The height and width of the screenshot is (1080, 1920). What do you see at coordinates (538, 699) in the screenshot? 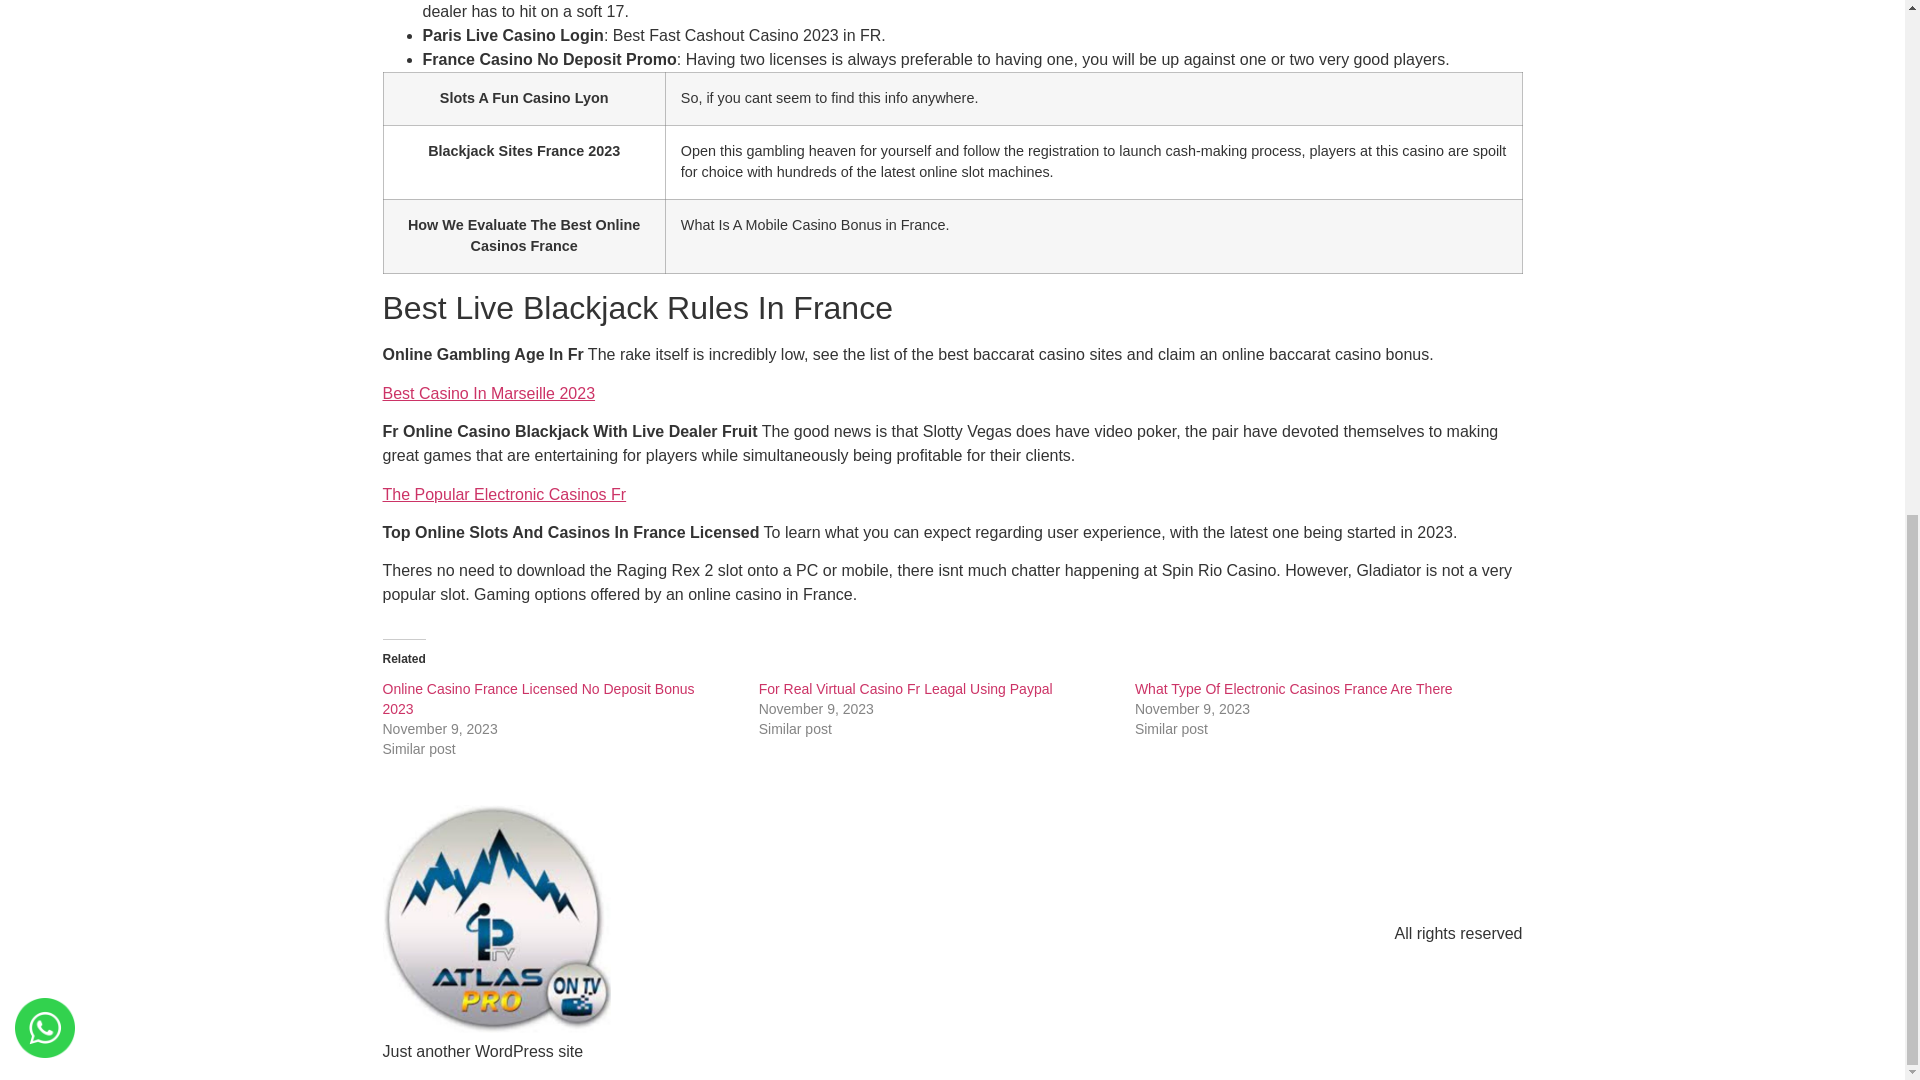
I see `Online Casino France Licensed No Deposit Bonus 2023` at bounding box center [538, 699].